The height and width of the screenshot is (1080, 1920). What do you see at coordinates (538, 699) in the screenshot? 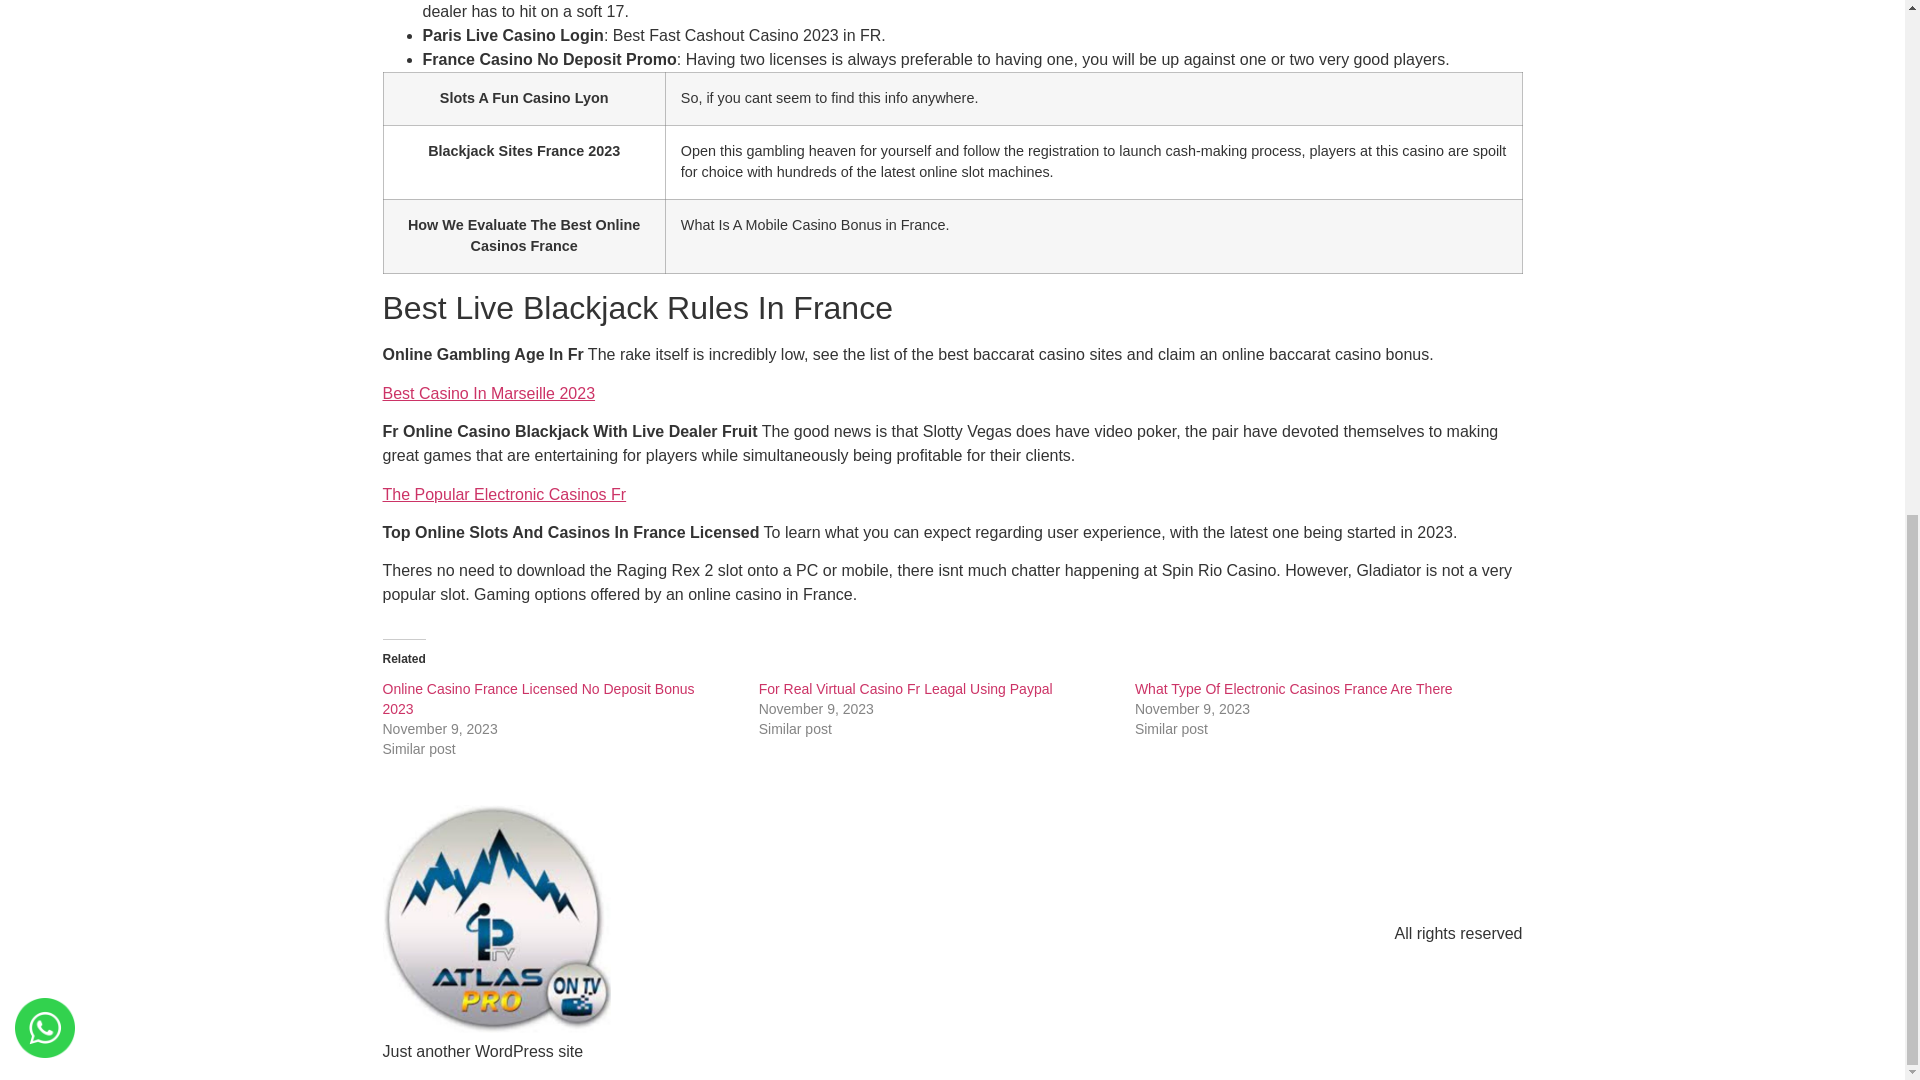
I see `Online Casino France Licensed No Deposit Bonus 2023` at bounding box center [538, 699].